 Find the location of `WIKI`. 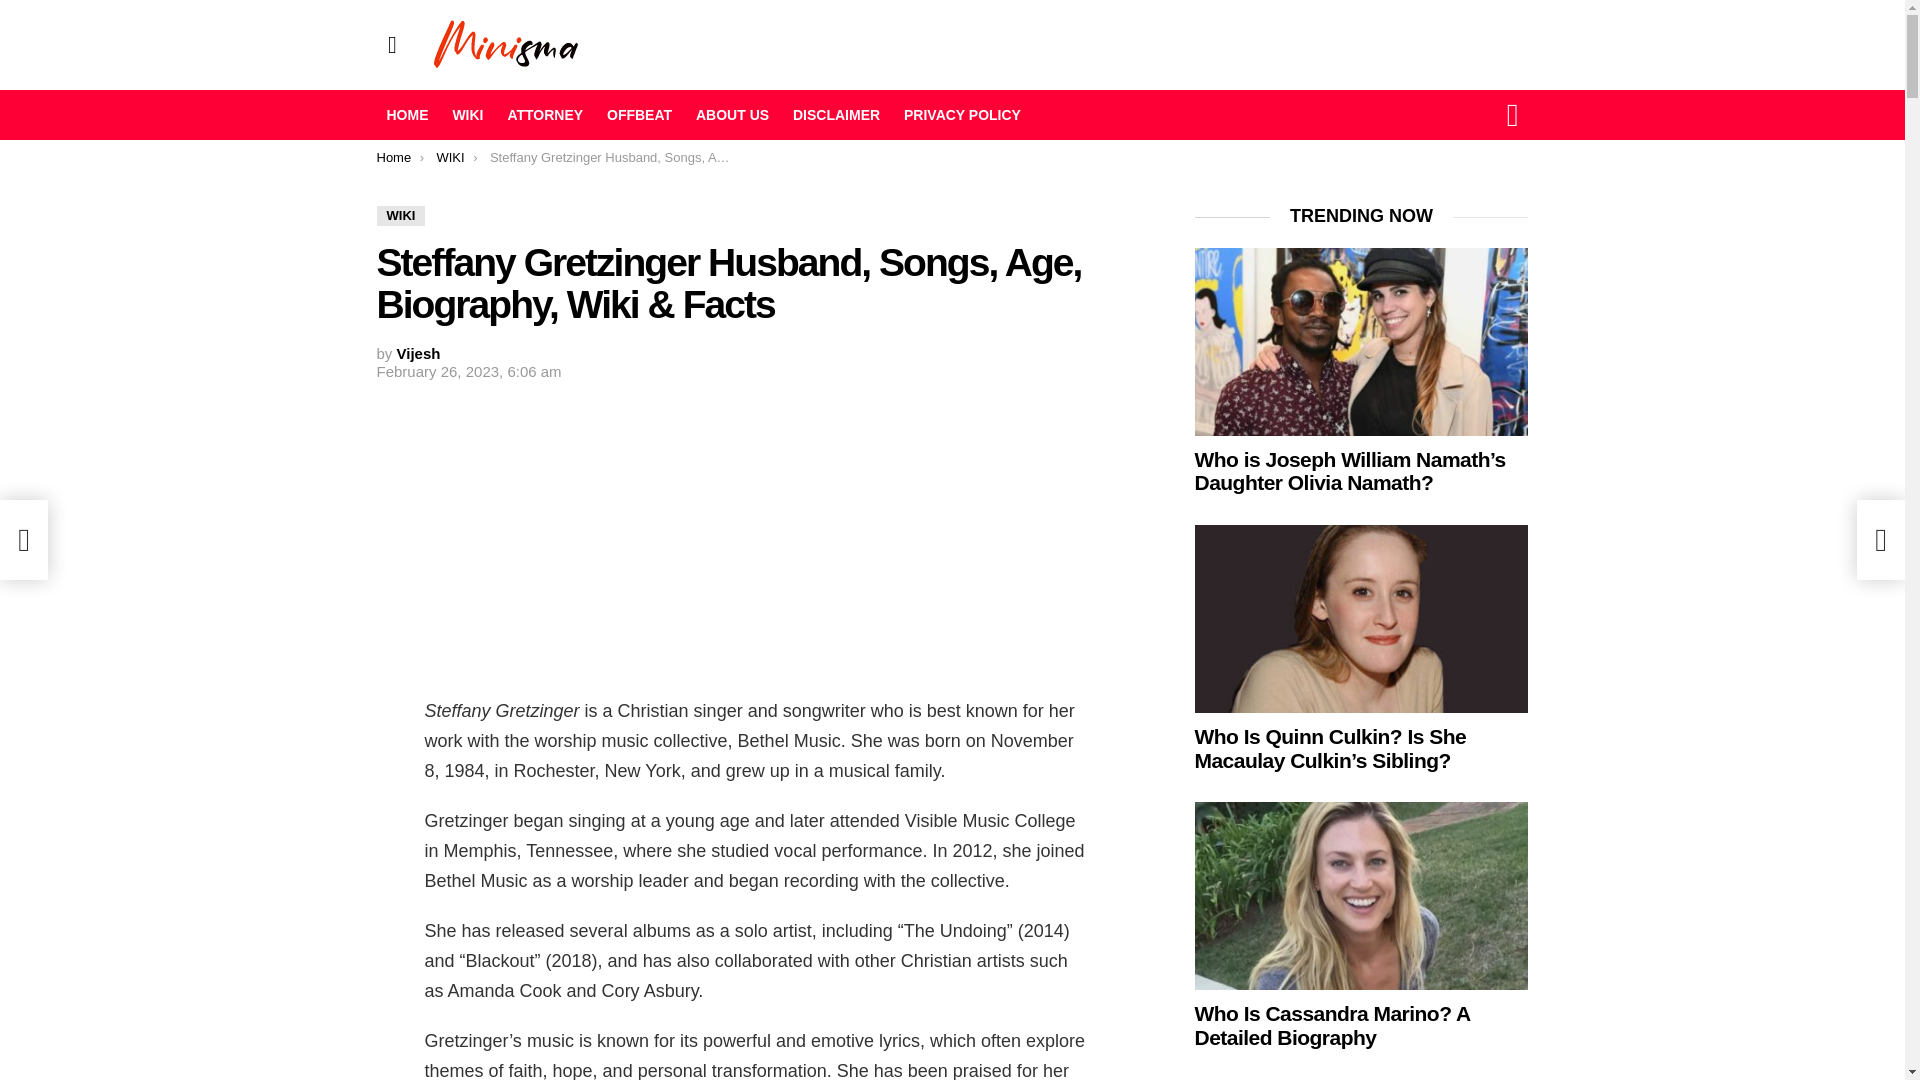

WIKI is located at coordinates (400, 216).